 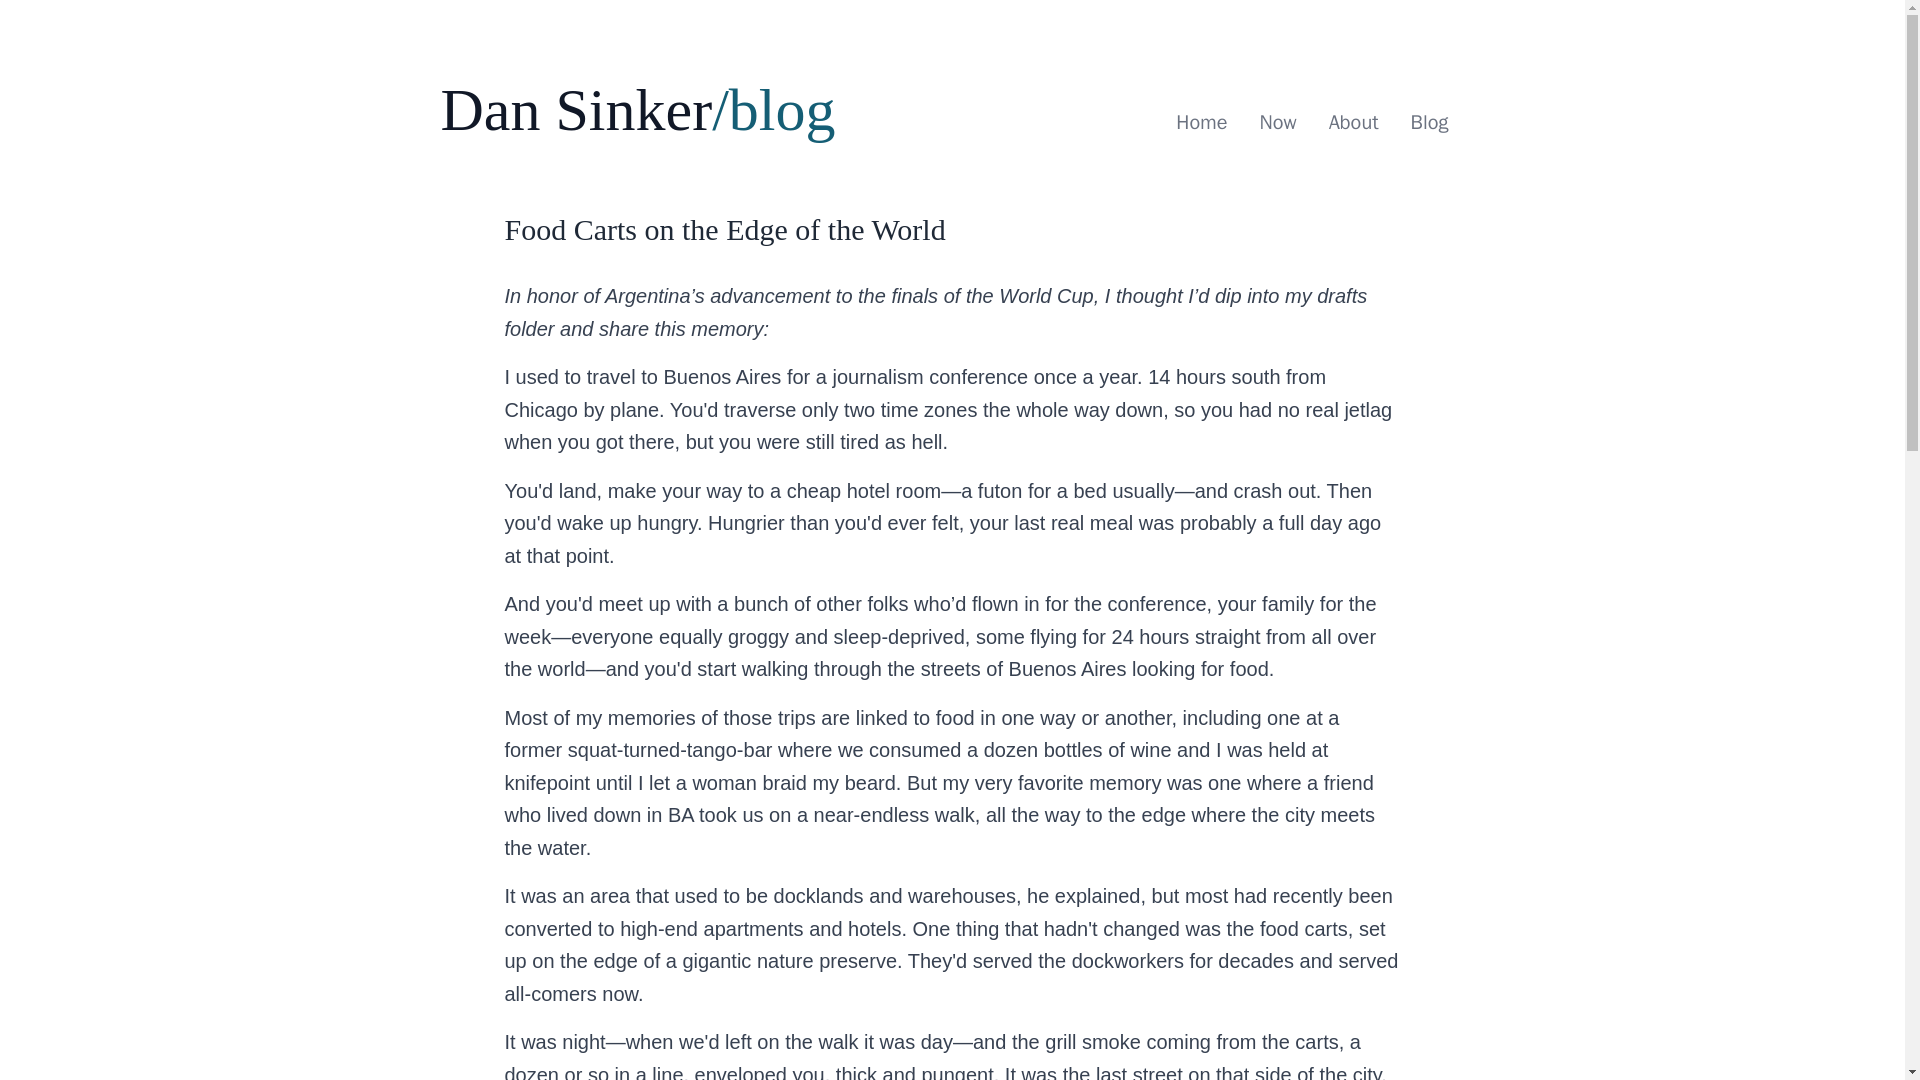 I want to click on About, so click(x=1354, y=123).